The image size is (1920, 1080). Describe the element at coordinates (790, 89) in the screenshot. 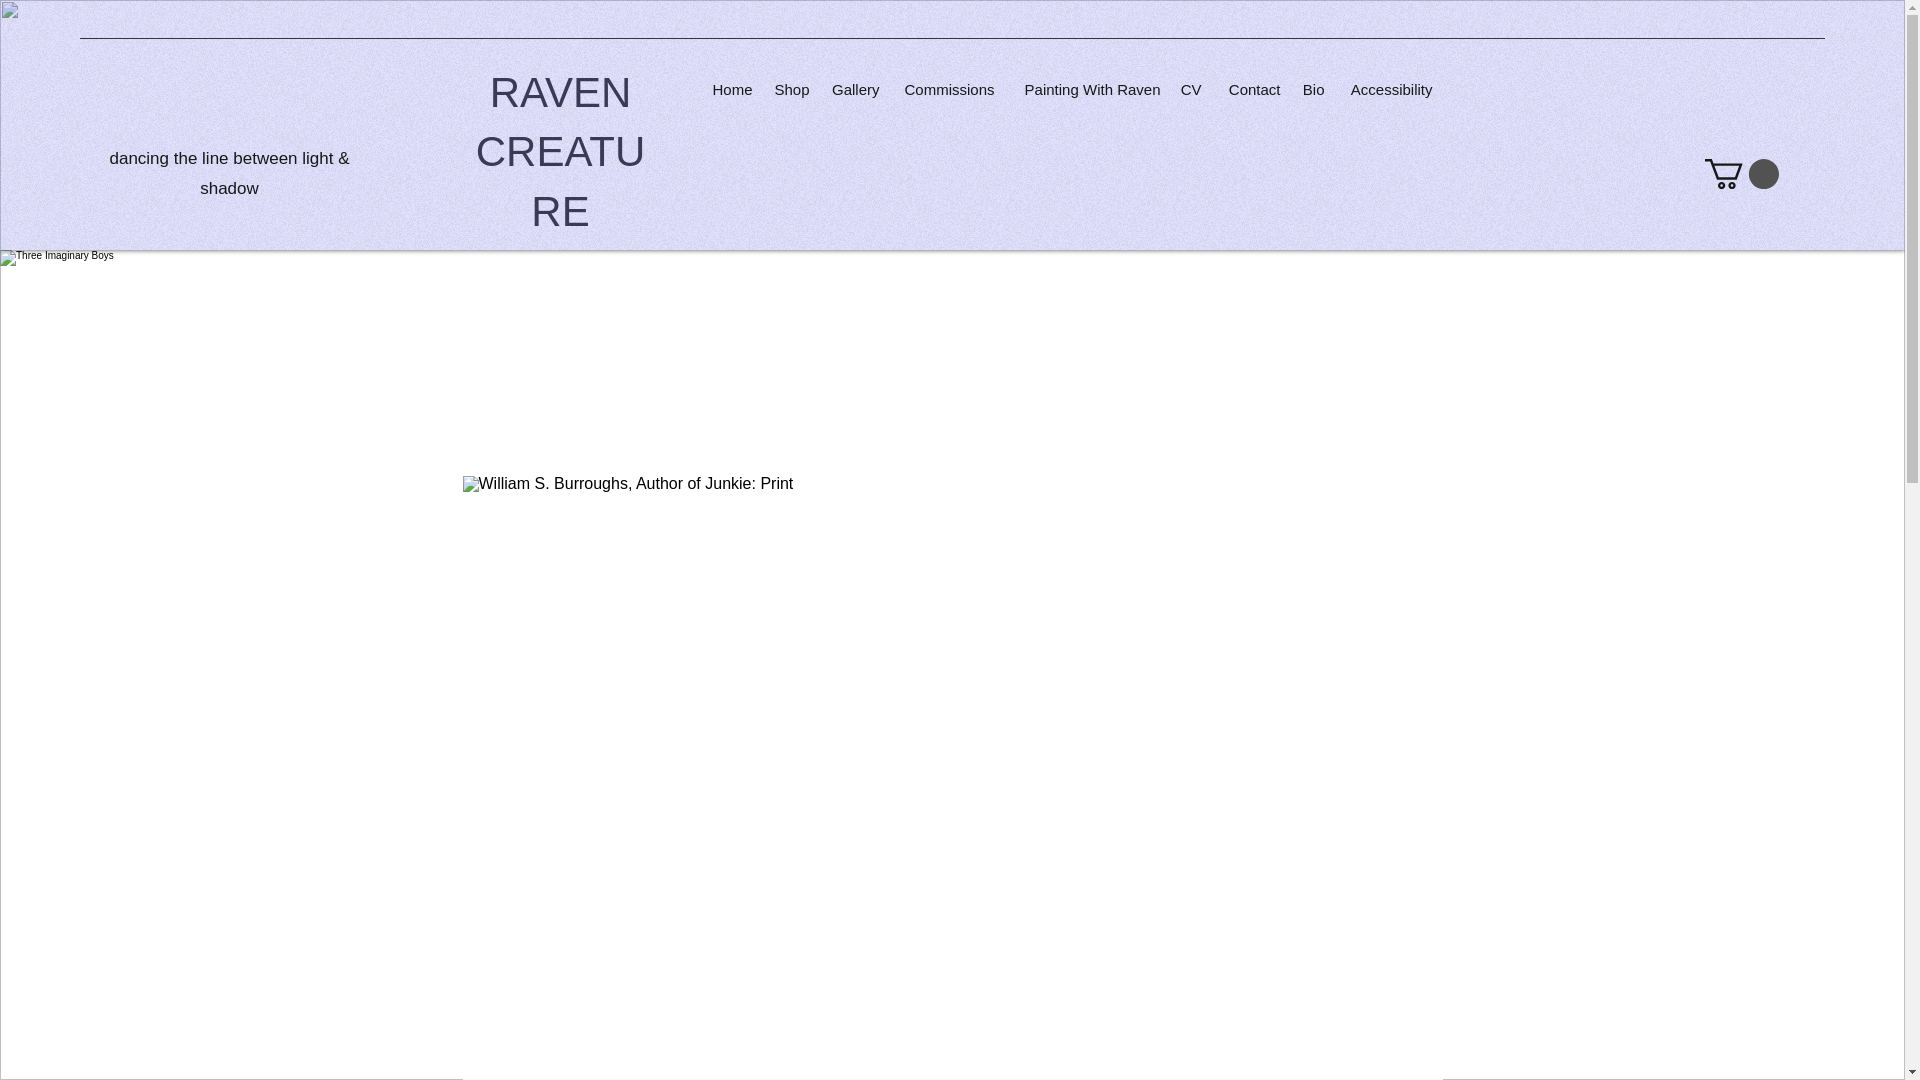

I see `Shop` at that location.